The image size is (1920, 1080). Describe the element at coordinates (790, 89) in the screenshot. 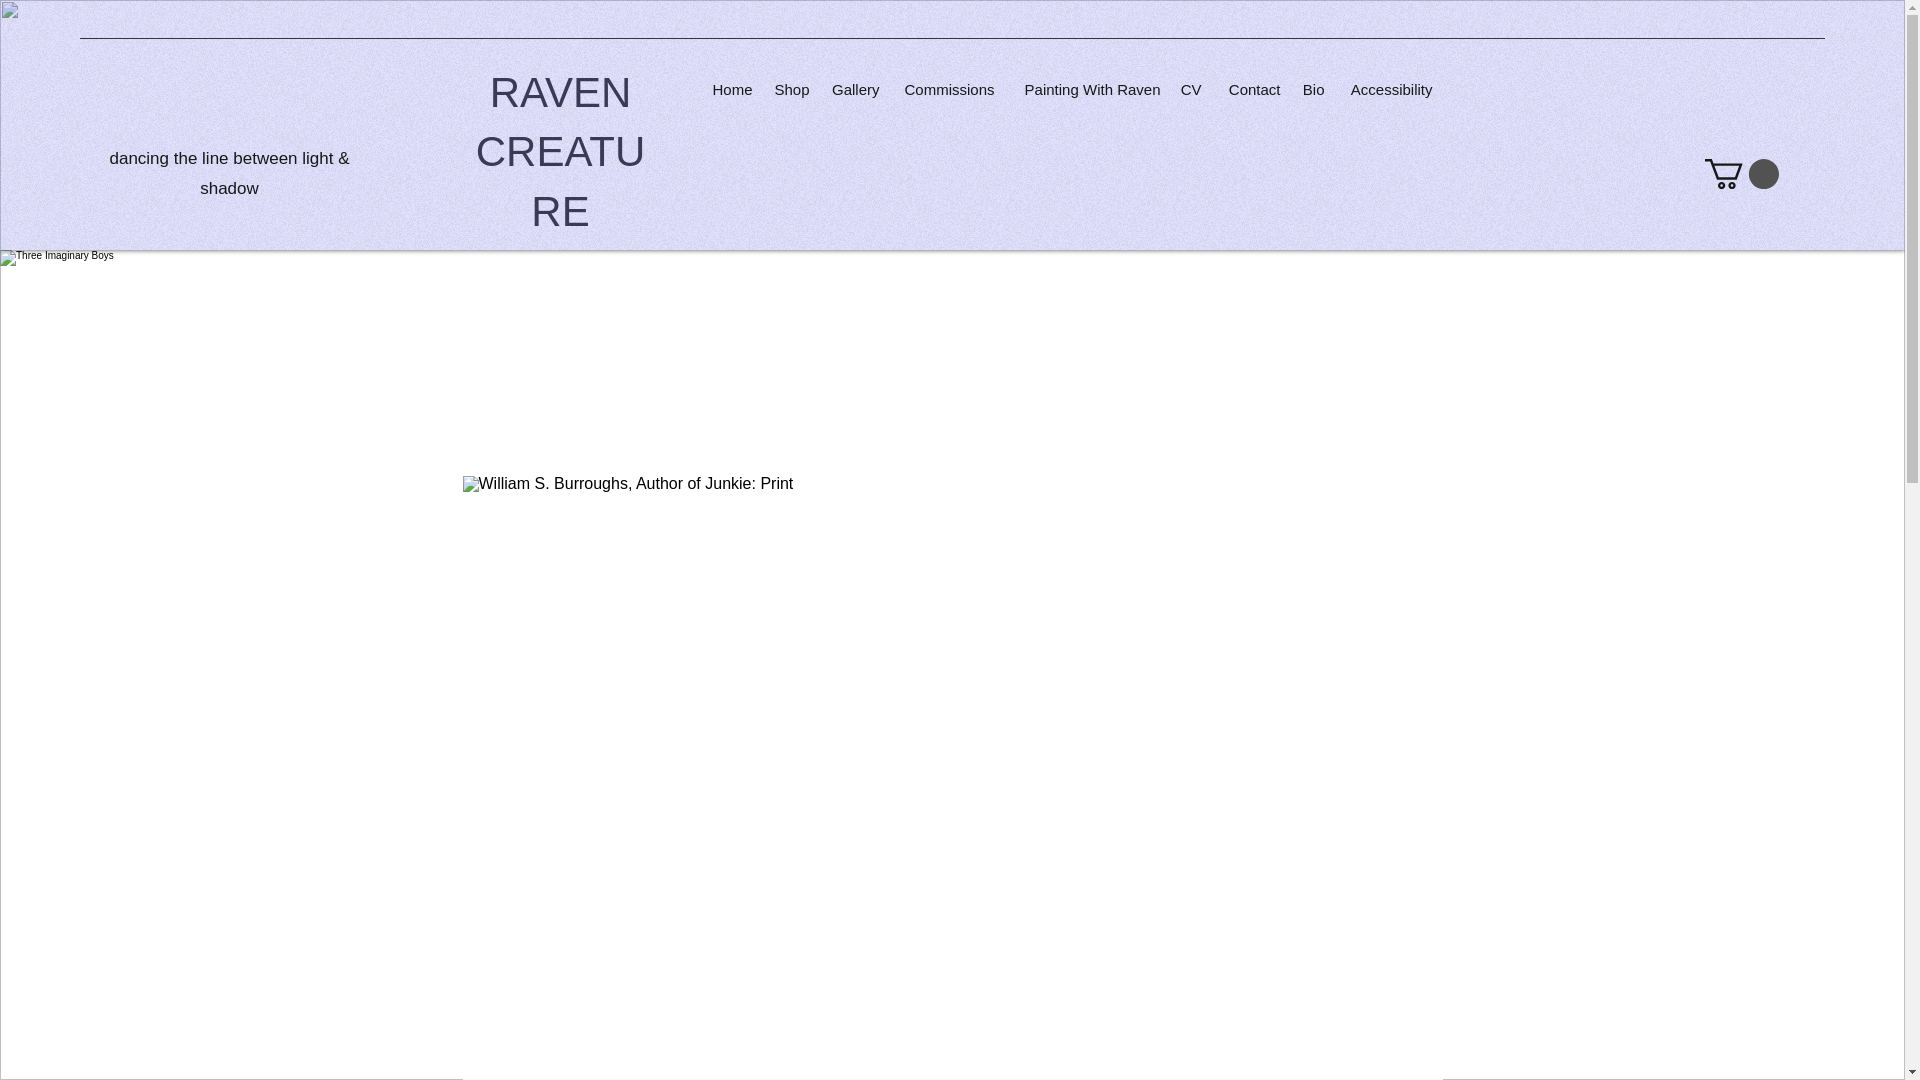

I see `Shop` at that location.